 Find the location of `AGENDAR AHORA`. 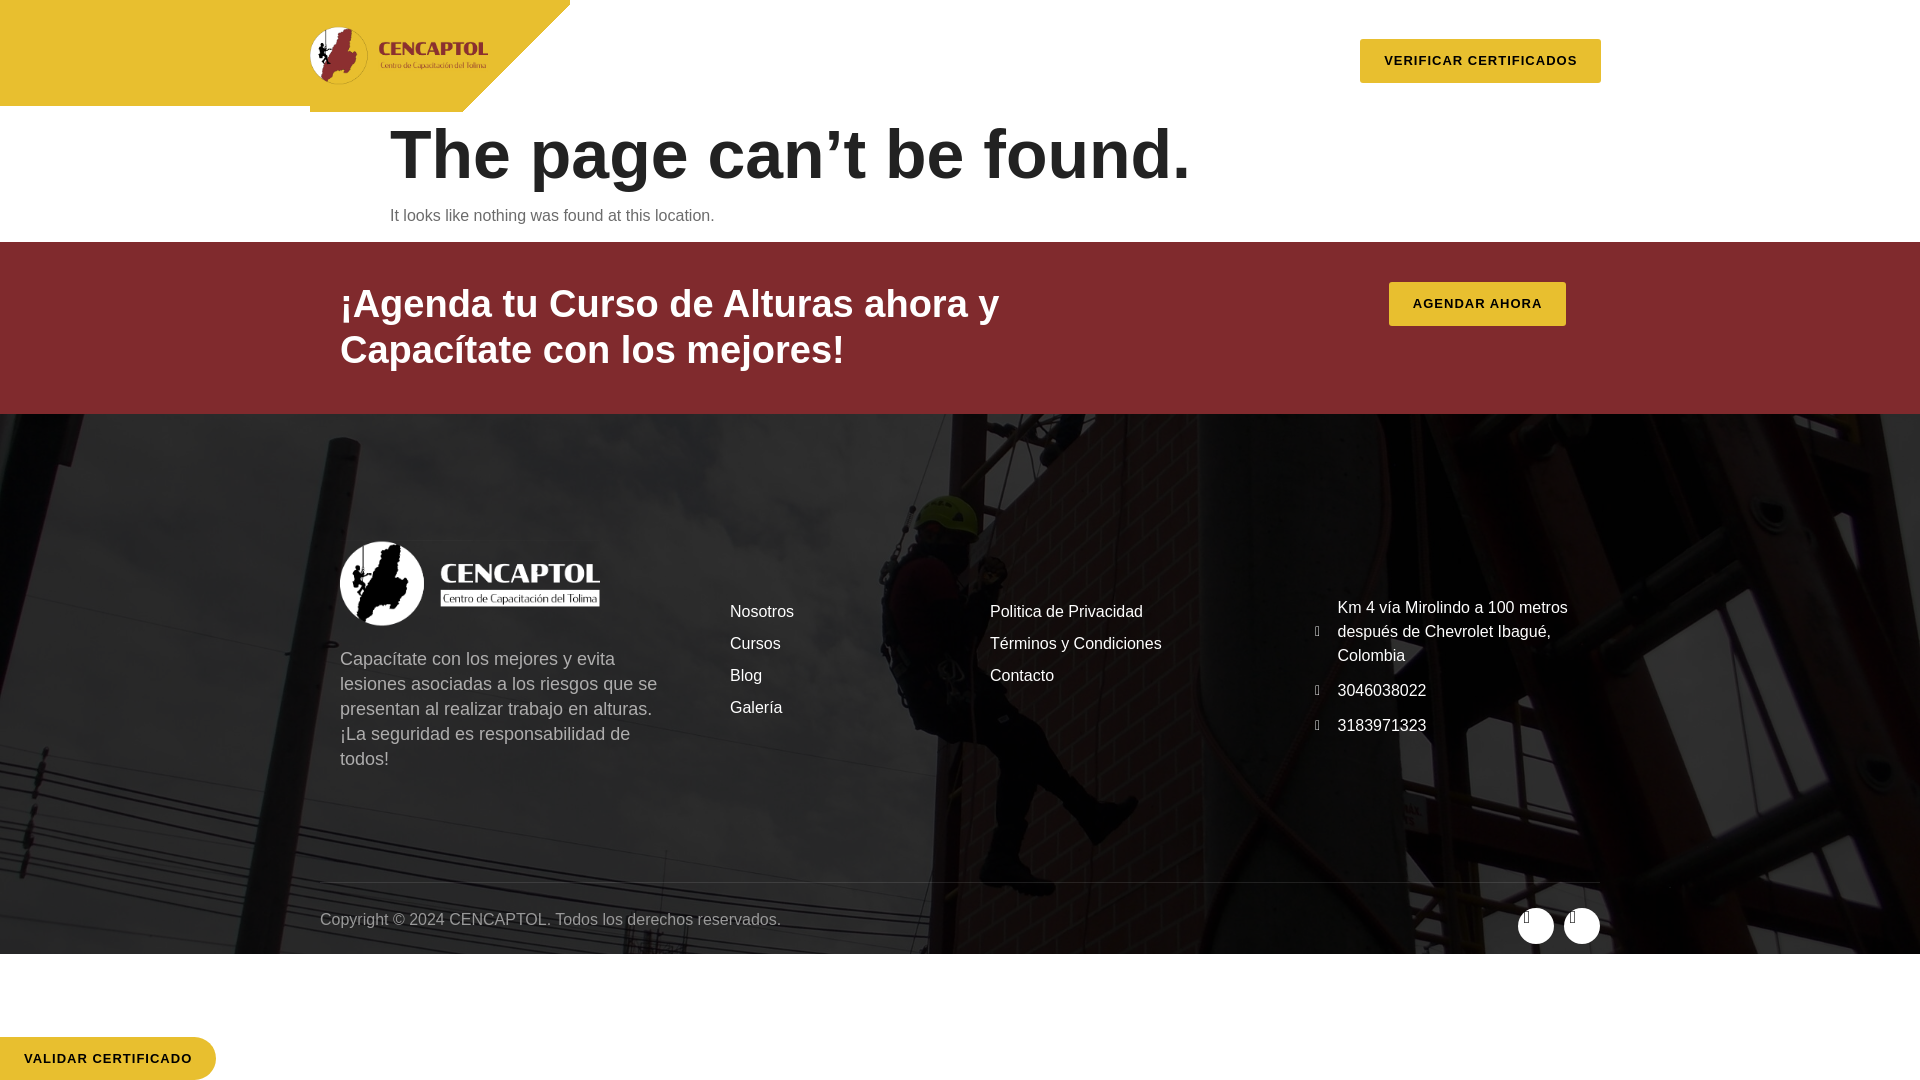

AGENDAR AHORA is located at coordinates (1484, 304).